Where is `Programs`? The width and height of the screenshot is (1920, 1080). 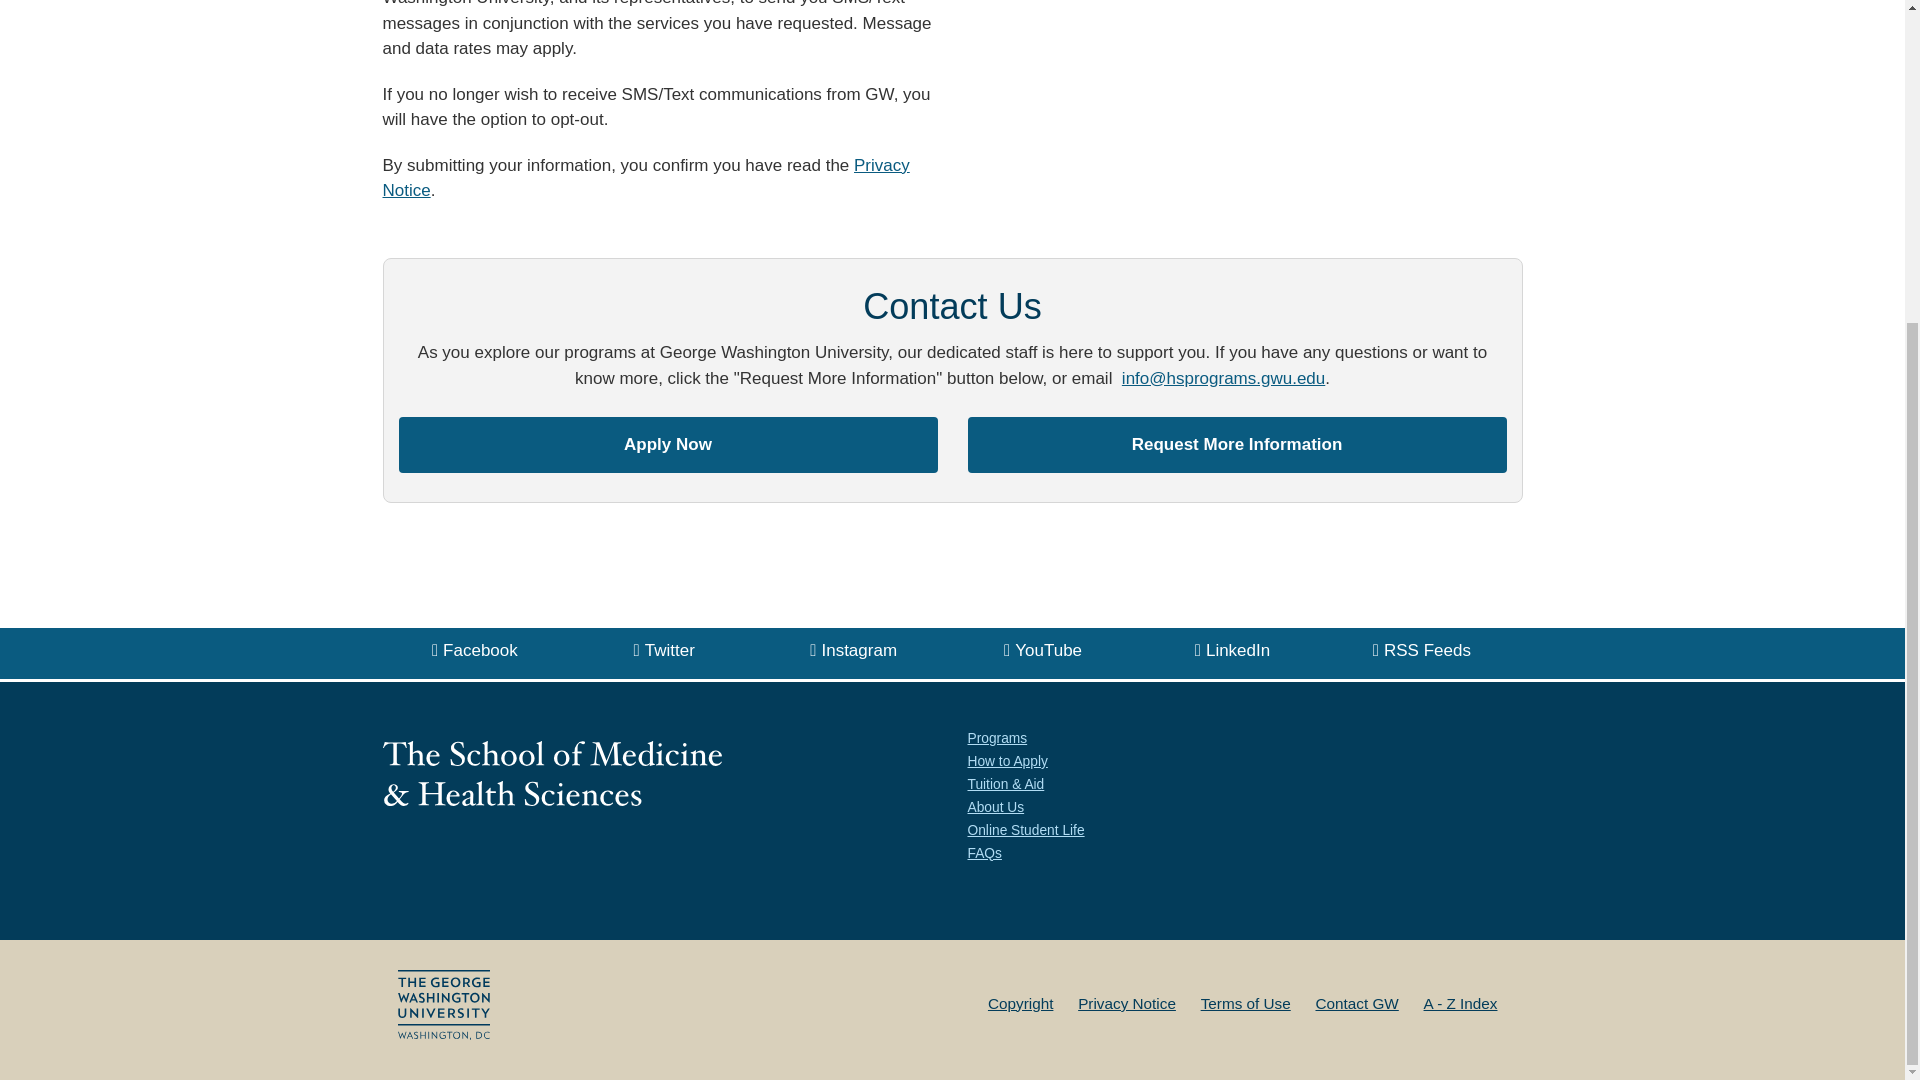
Programs is located at coordinates (997, 738).